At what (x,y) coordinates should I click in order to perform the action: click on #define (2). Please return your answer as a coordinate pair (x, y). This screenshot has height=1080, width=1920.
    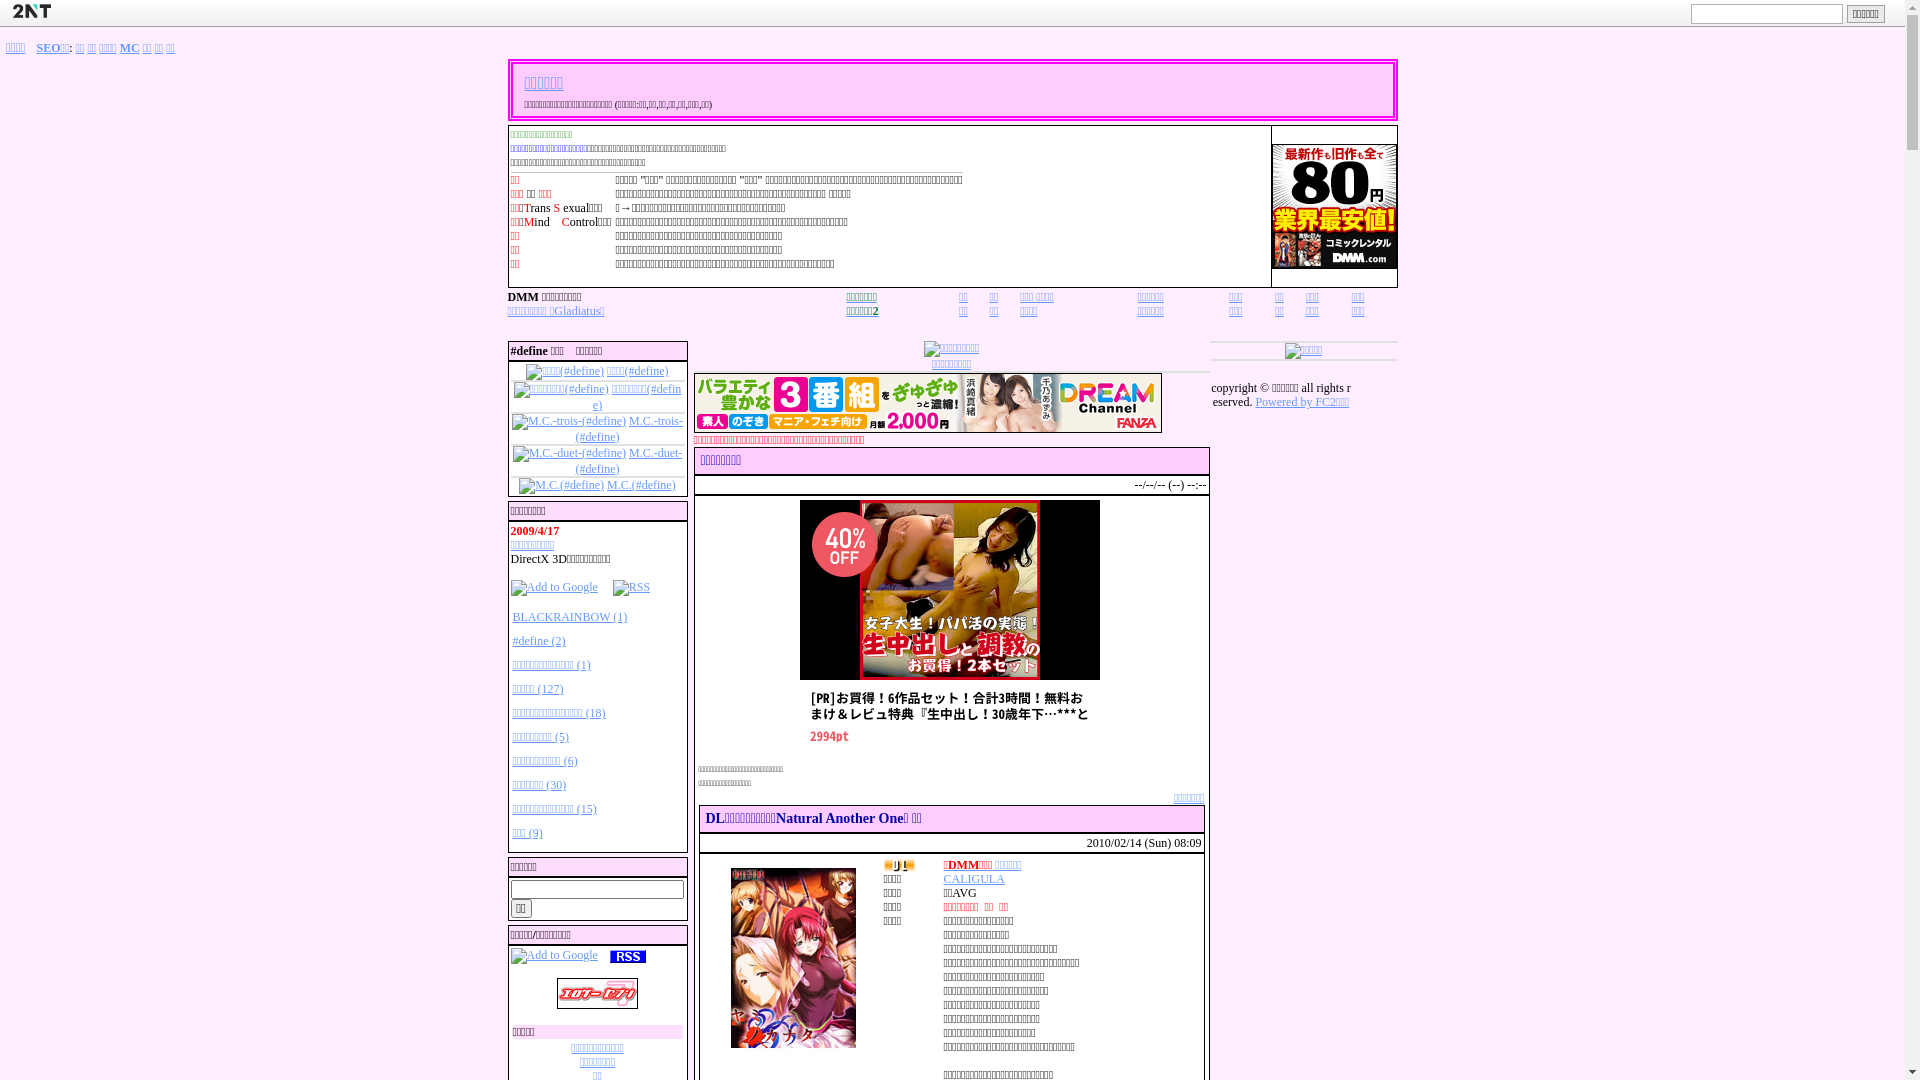
    Looking at the image, I should click on (538, 641).